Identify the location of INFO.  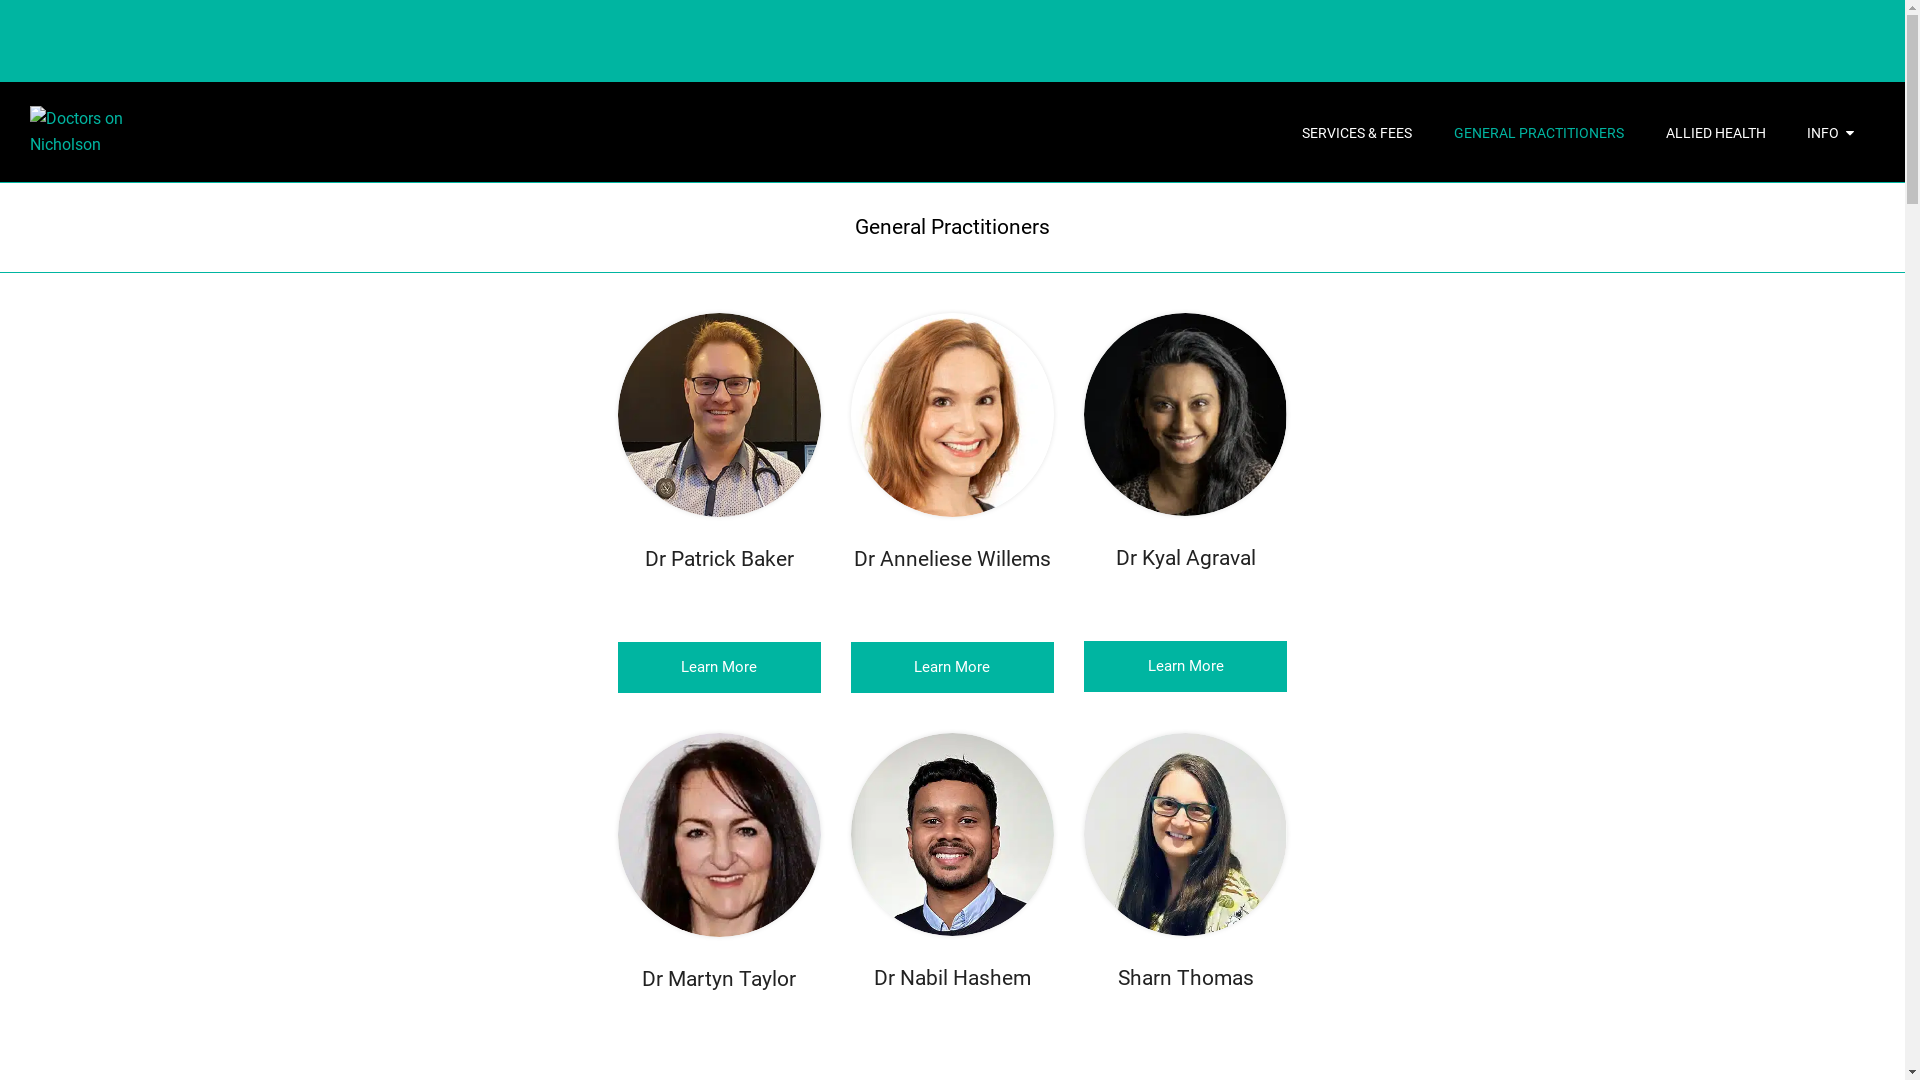
(1830, 132).